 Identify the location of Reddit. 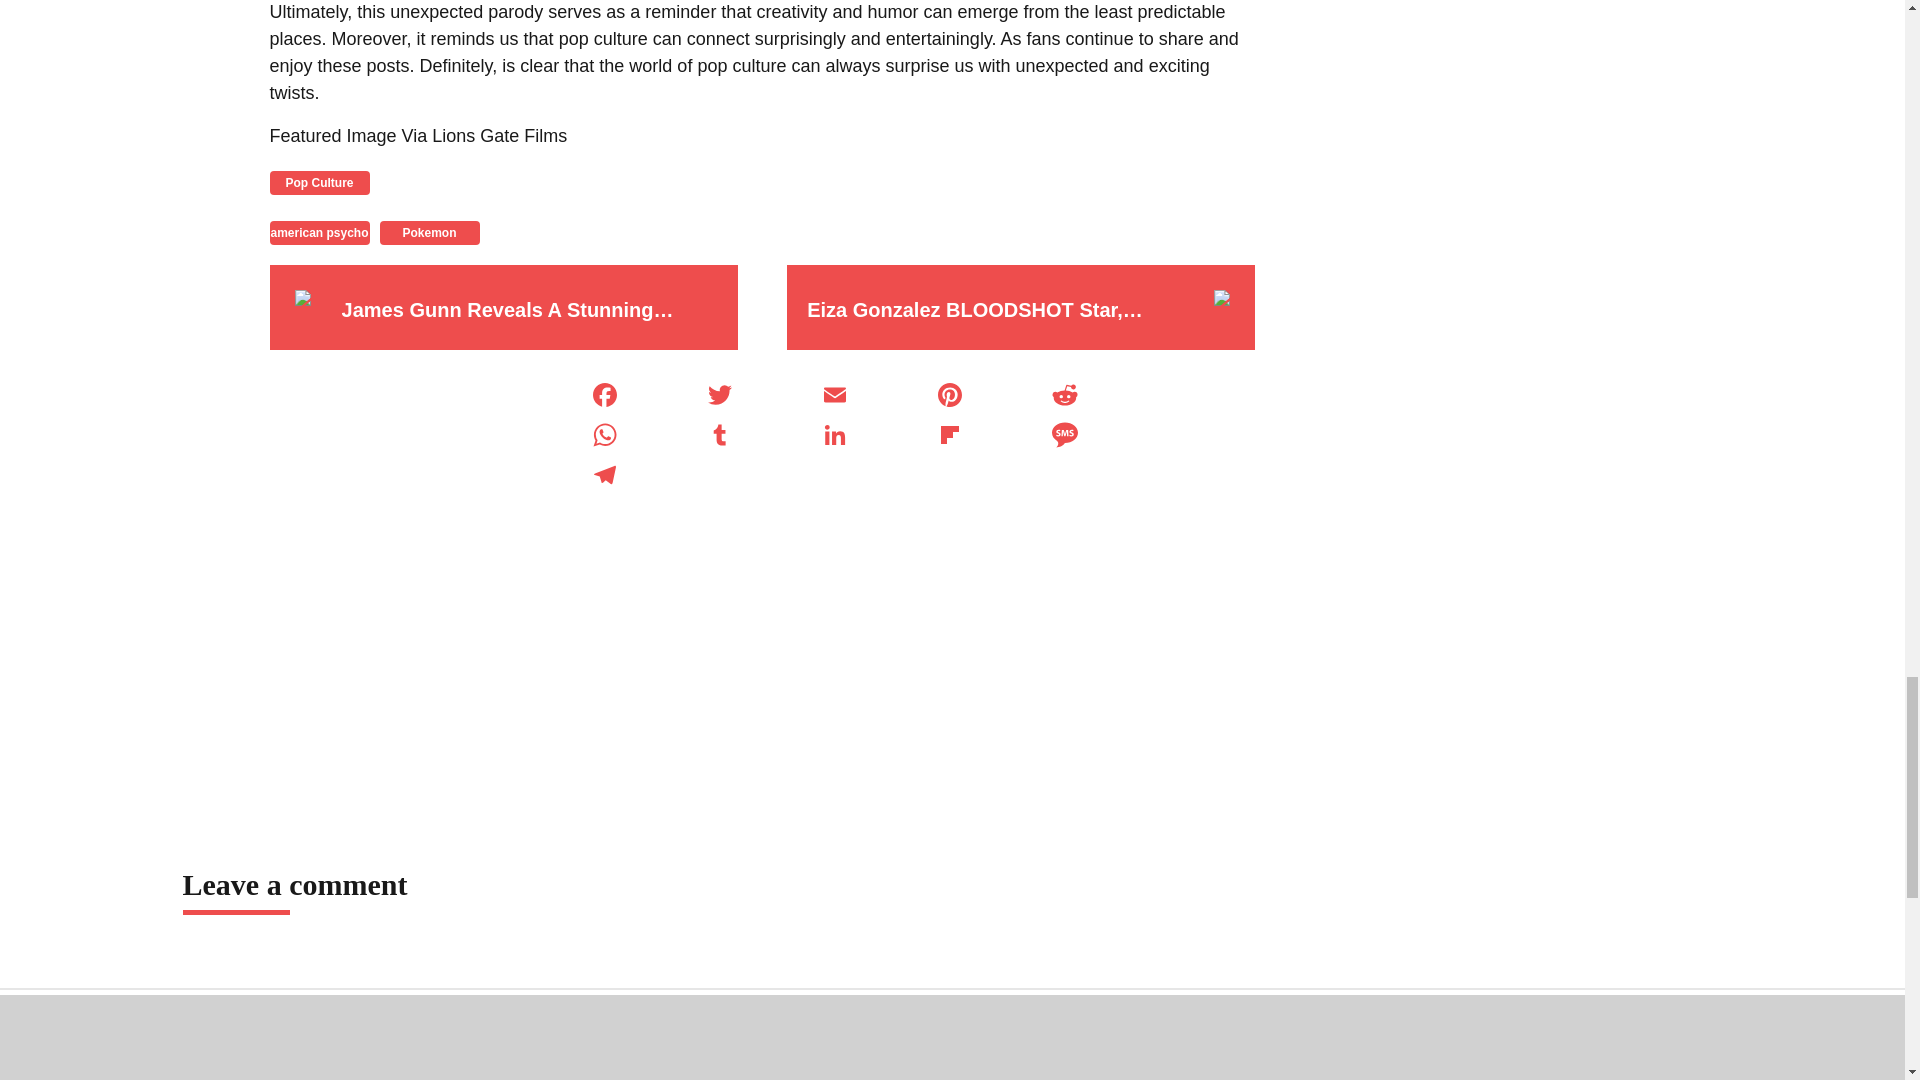
(1094, 399).